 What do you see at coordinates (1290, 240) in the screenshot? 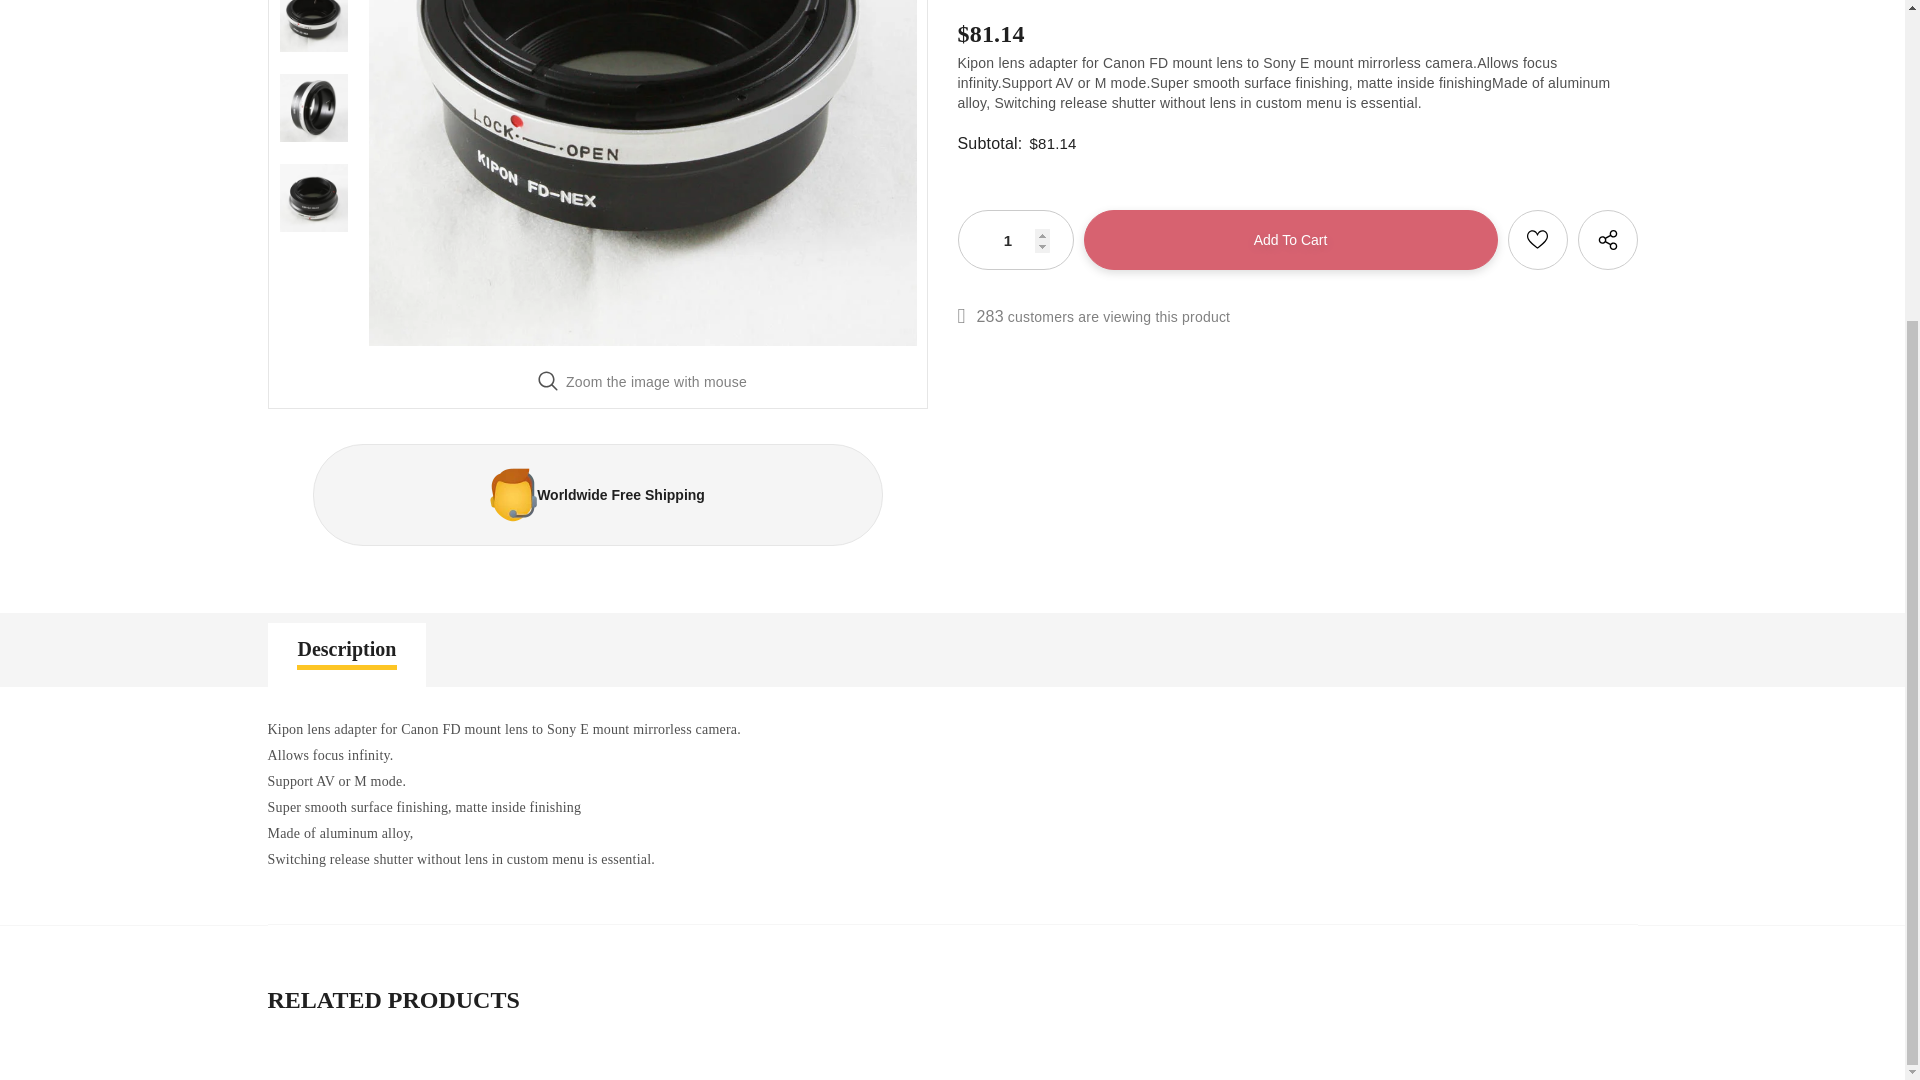
I see `Add to cart` at bounding box center [1290, 240].